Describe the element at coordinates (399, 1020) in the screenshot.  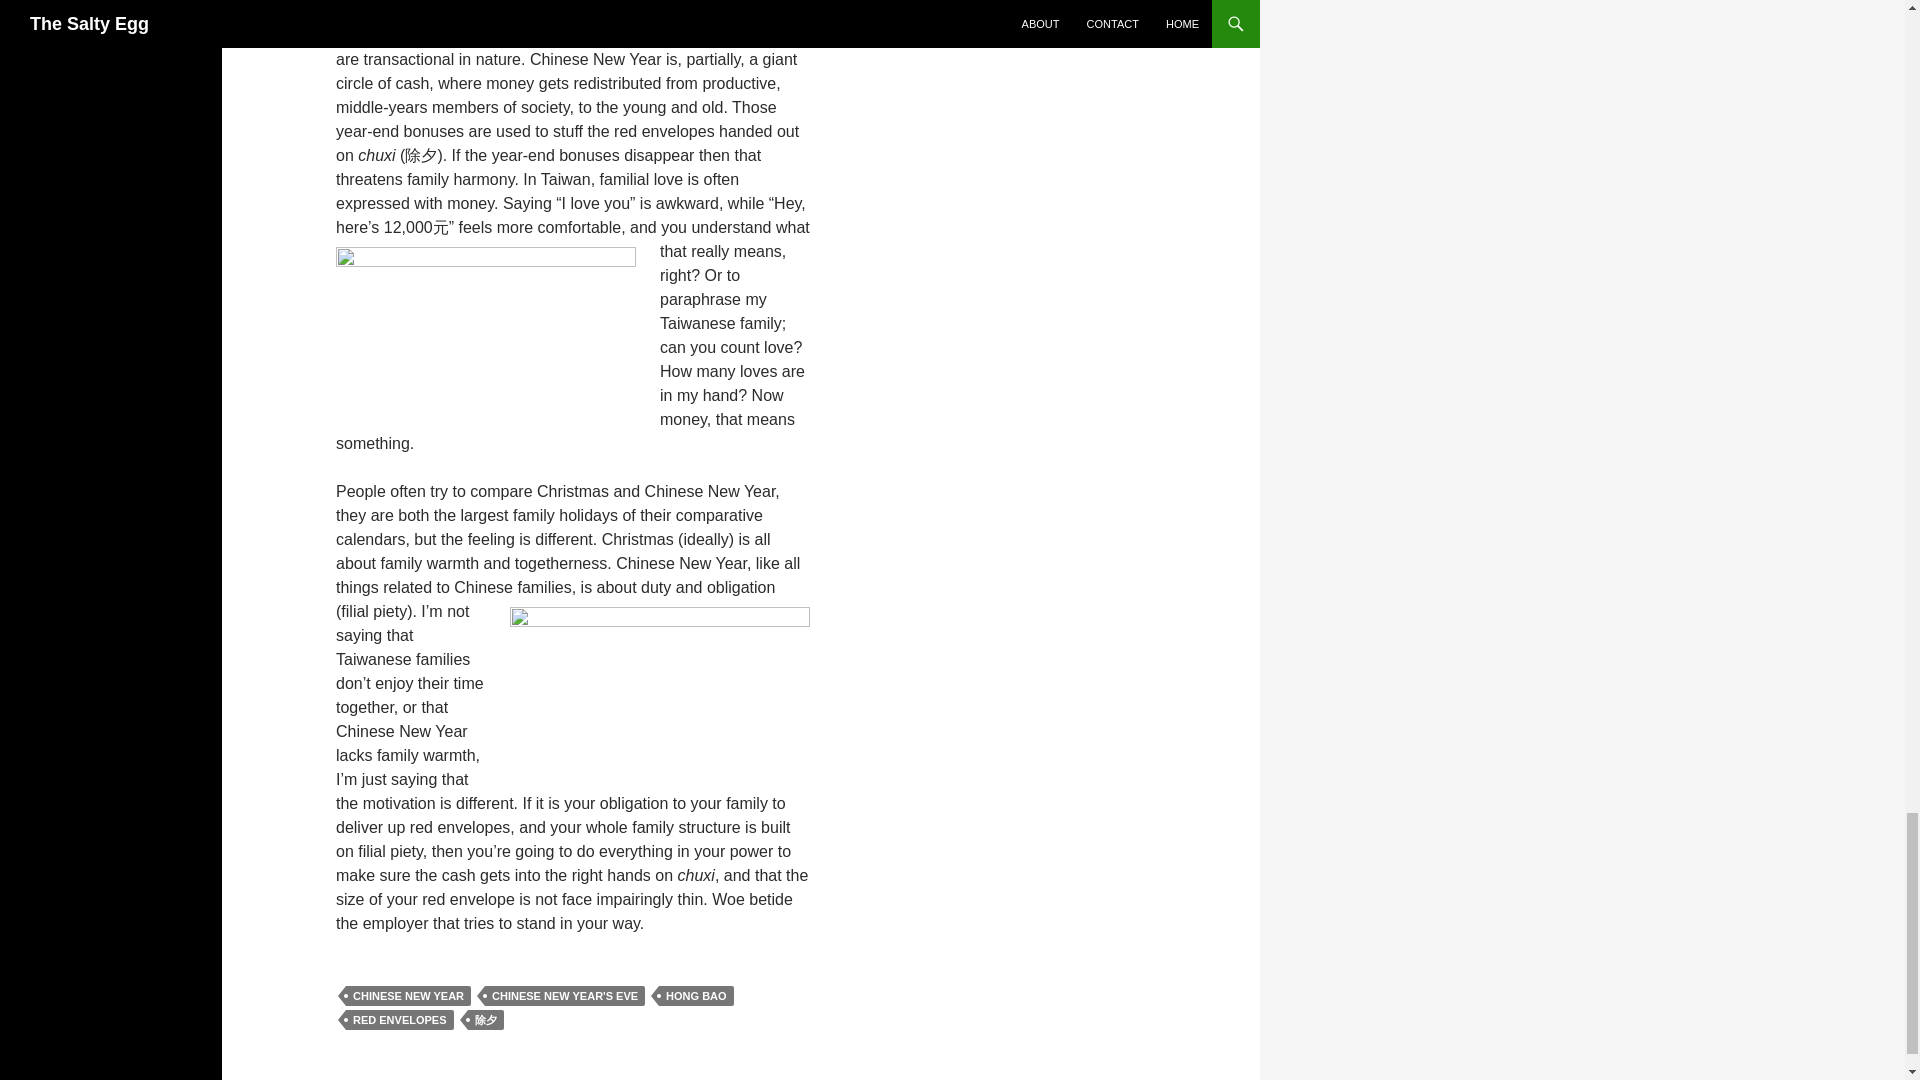
I see `RED ENVELOPES` at that location.